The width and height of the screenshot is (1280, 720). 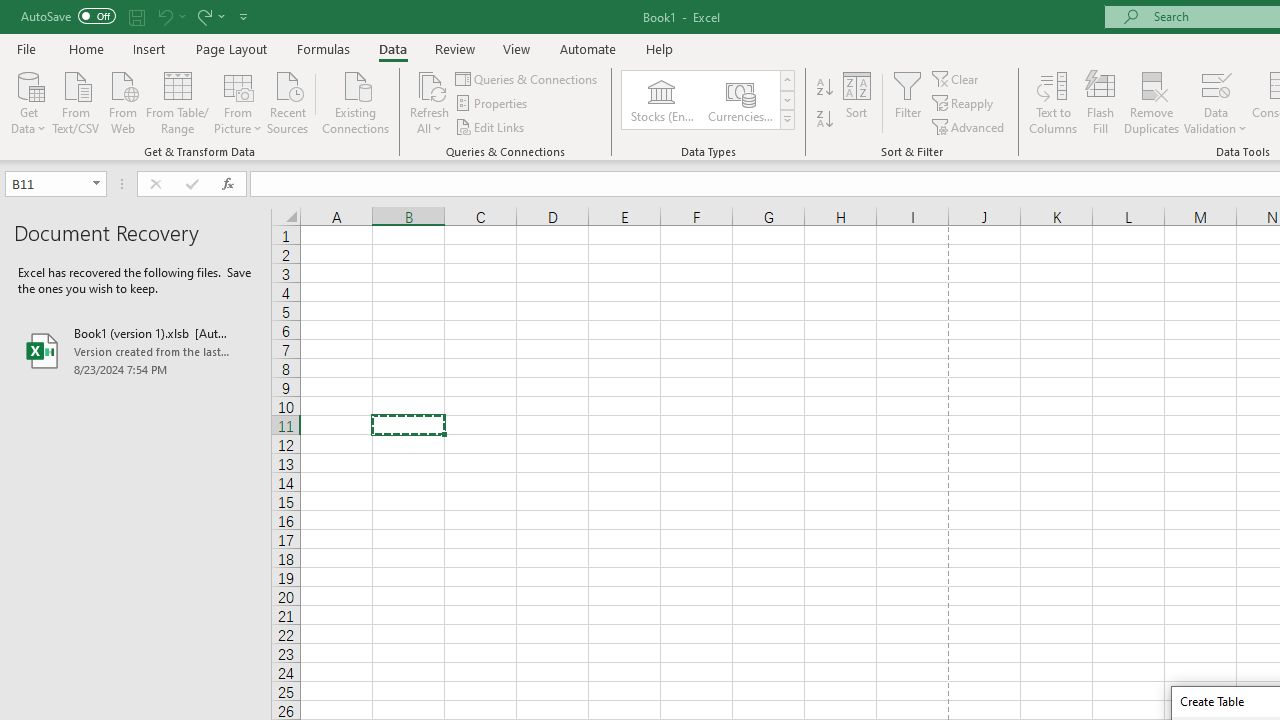 What do you see at coordinates (1216, 84) in the screenshot?
I see `Data Validation...` at bounding box center [1216, 84].